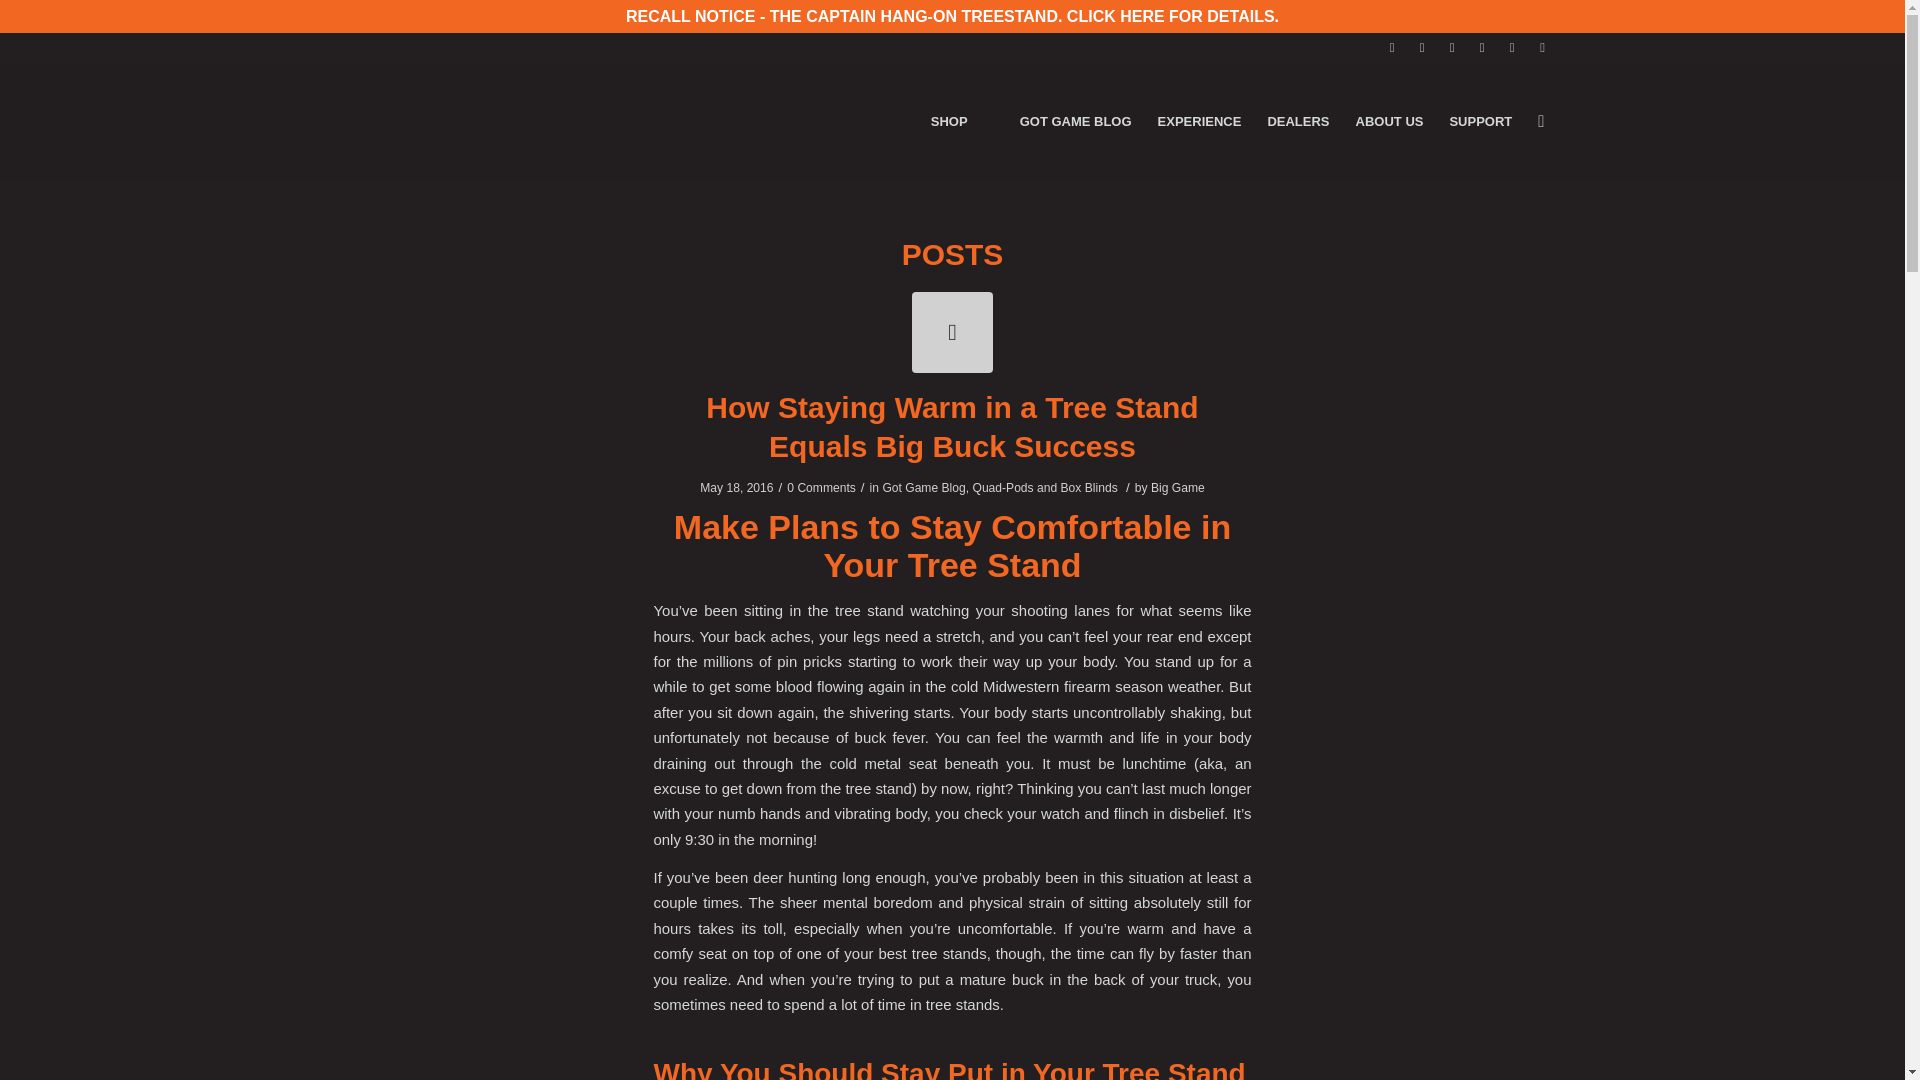  What do you see at coordinates (1542, 48) in the screenshot?
I see `Gplus` at bounding box center [1542, 48].